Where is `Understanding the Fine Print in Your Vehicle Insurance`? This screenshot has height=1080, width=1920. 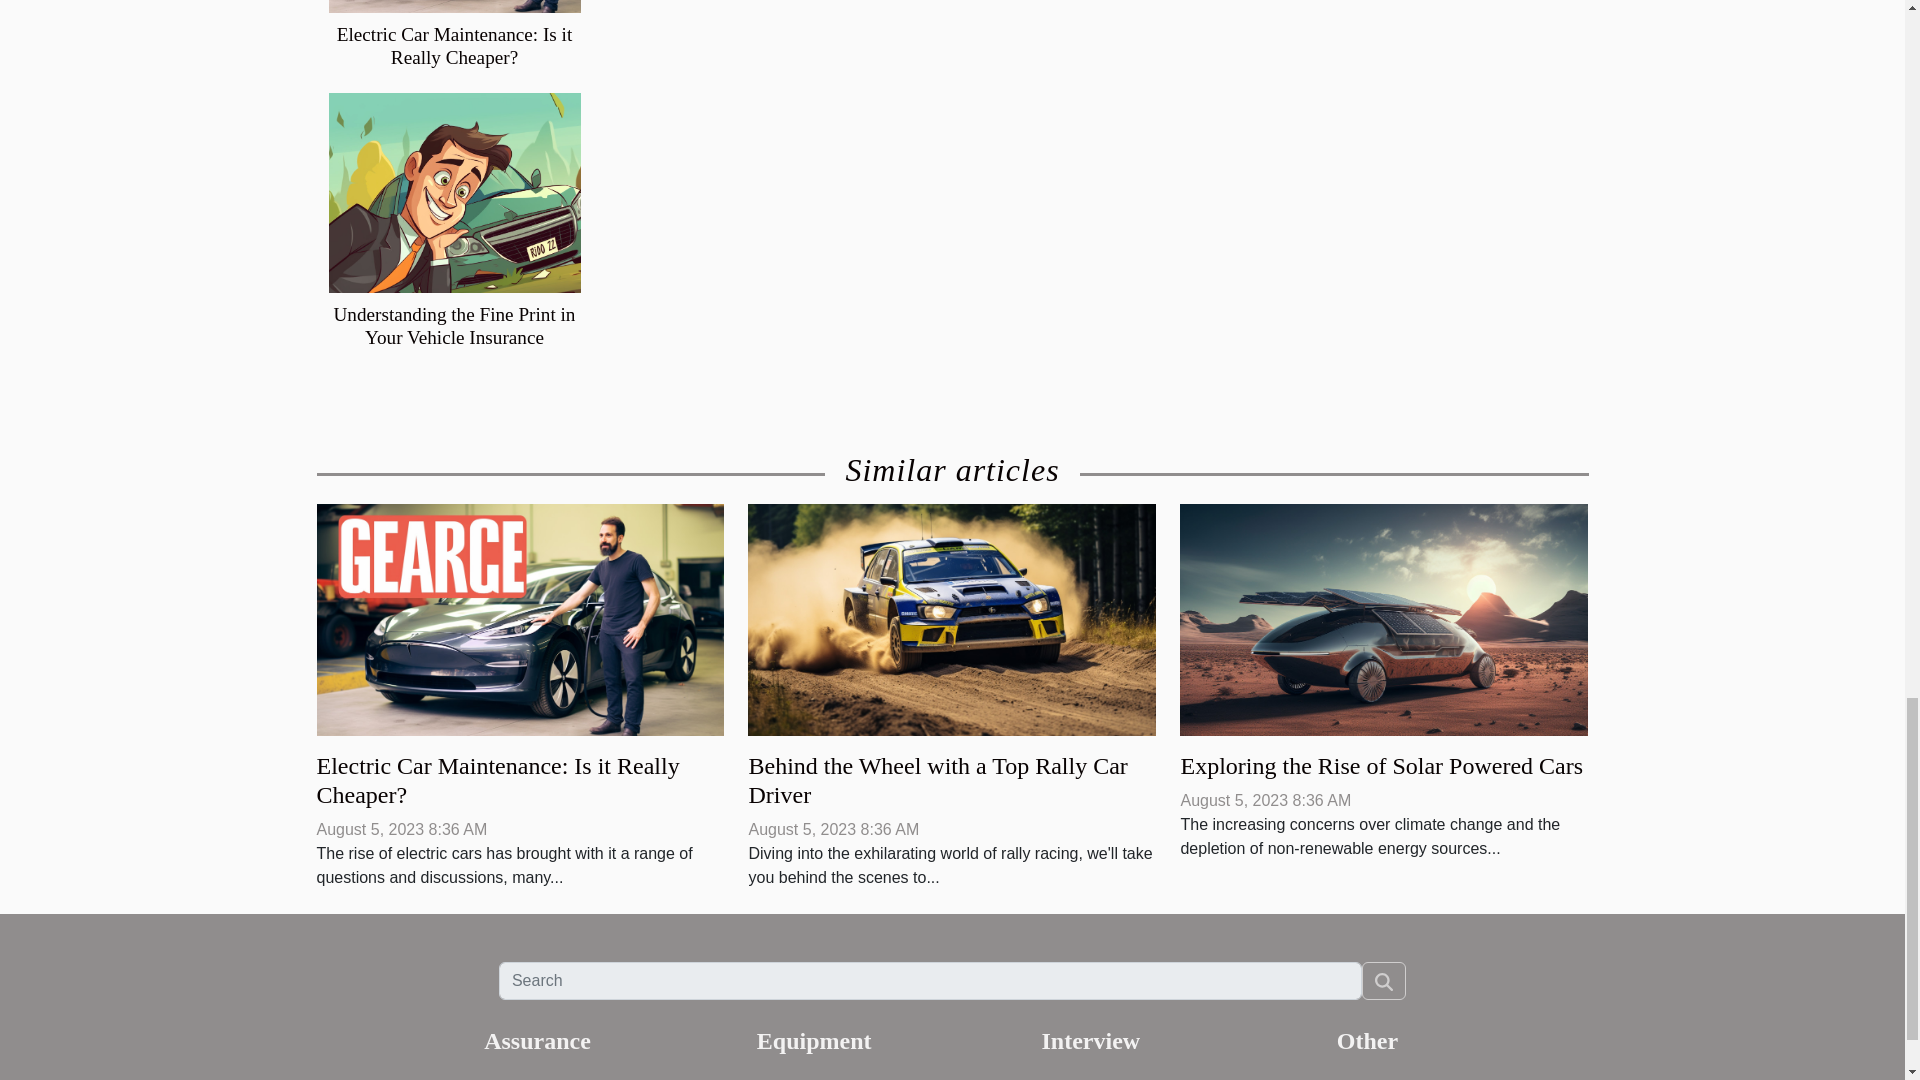 Understanding the Fine Print in Your Vehicle Insurance is located at coordinates (455, 325).